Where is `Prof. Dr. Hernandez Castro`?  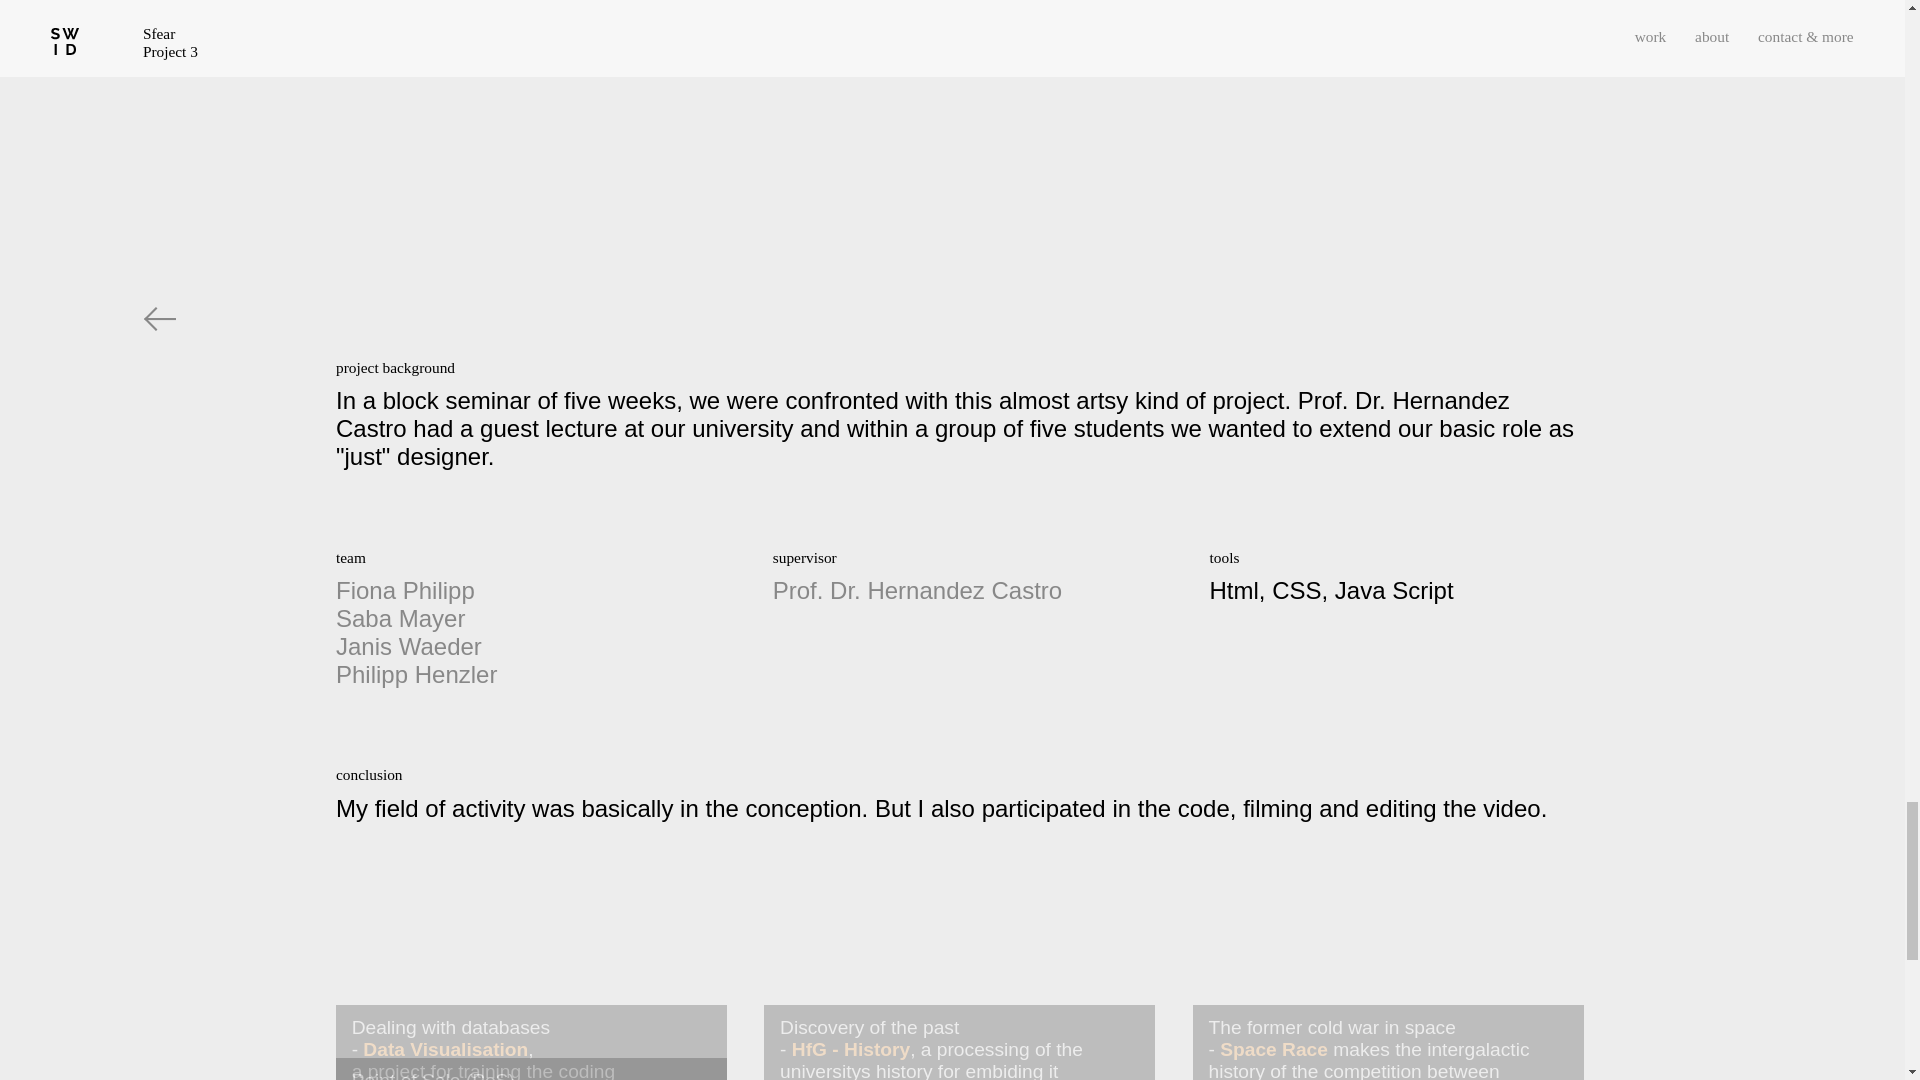
Prof. Dr. Hernandez Castro is located at coordinates (917, 590).